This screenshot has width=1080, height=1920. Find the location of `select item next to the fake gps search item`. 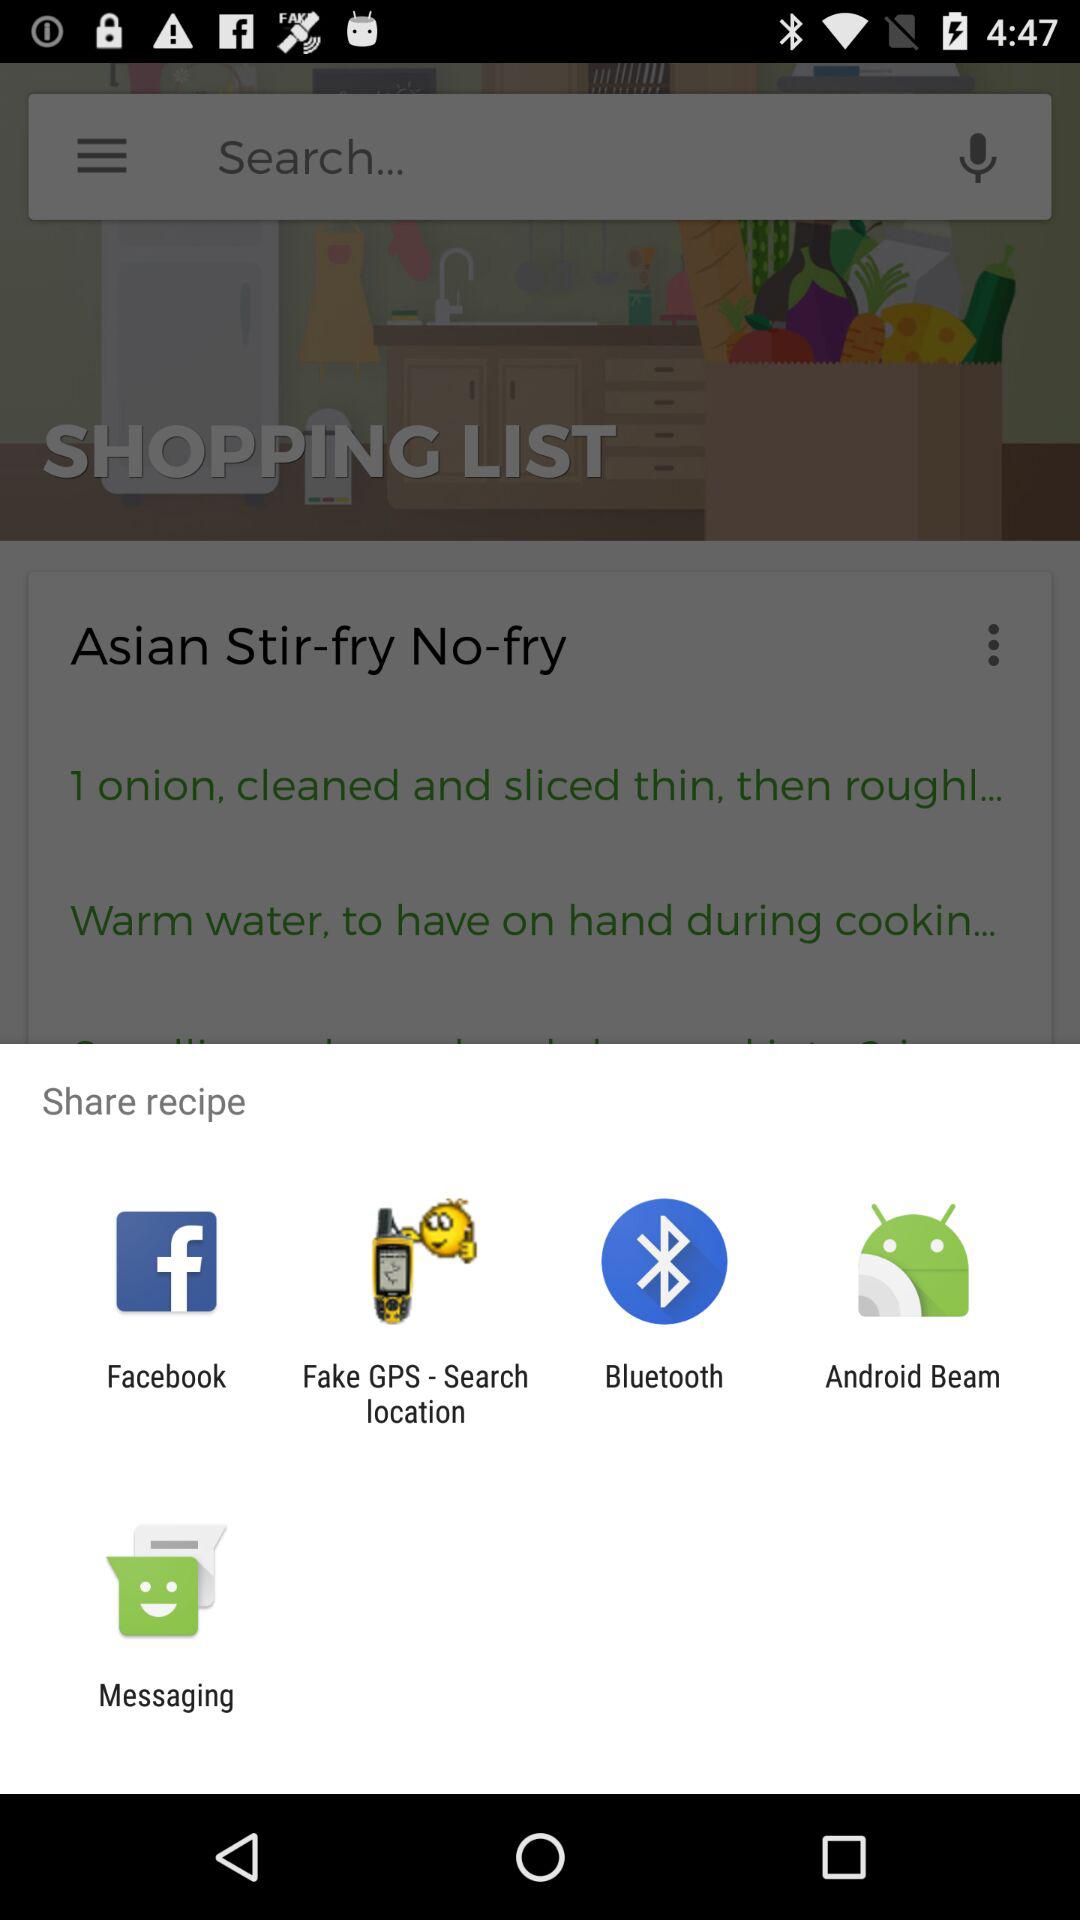

select item next to the fake gps search item is located at coordinates (664, 1393).